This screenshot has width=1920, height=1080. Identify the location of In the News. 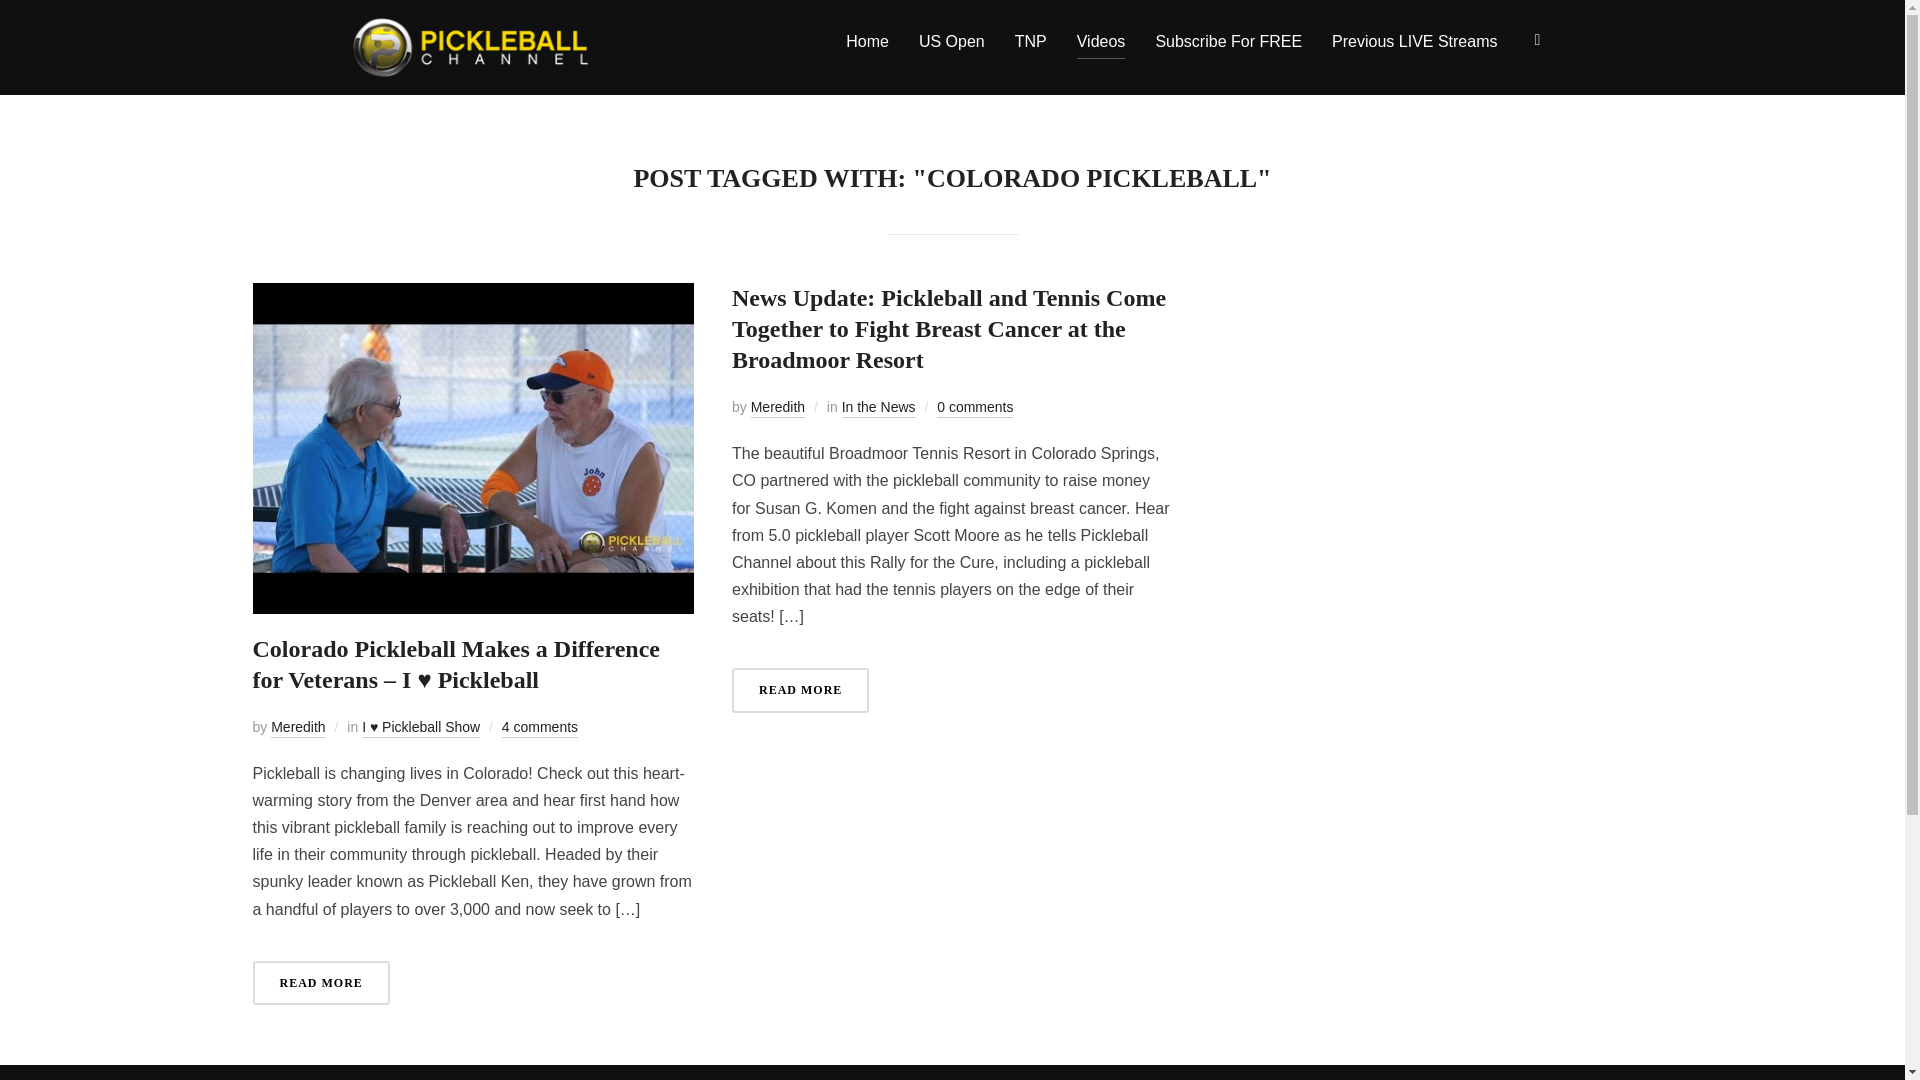
(878, 408).